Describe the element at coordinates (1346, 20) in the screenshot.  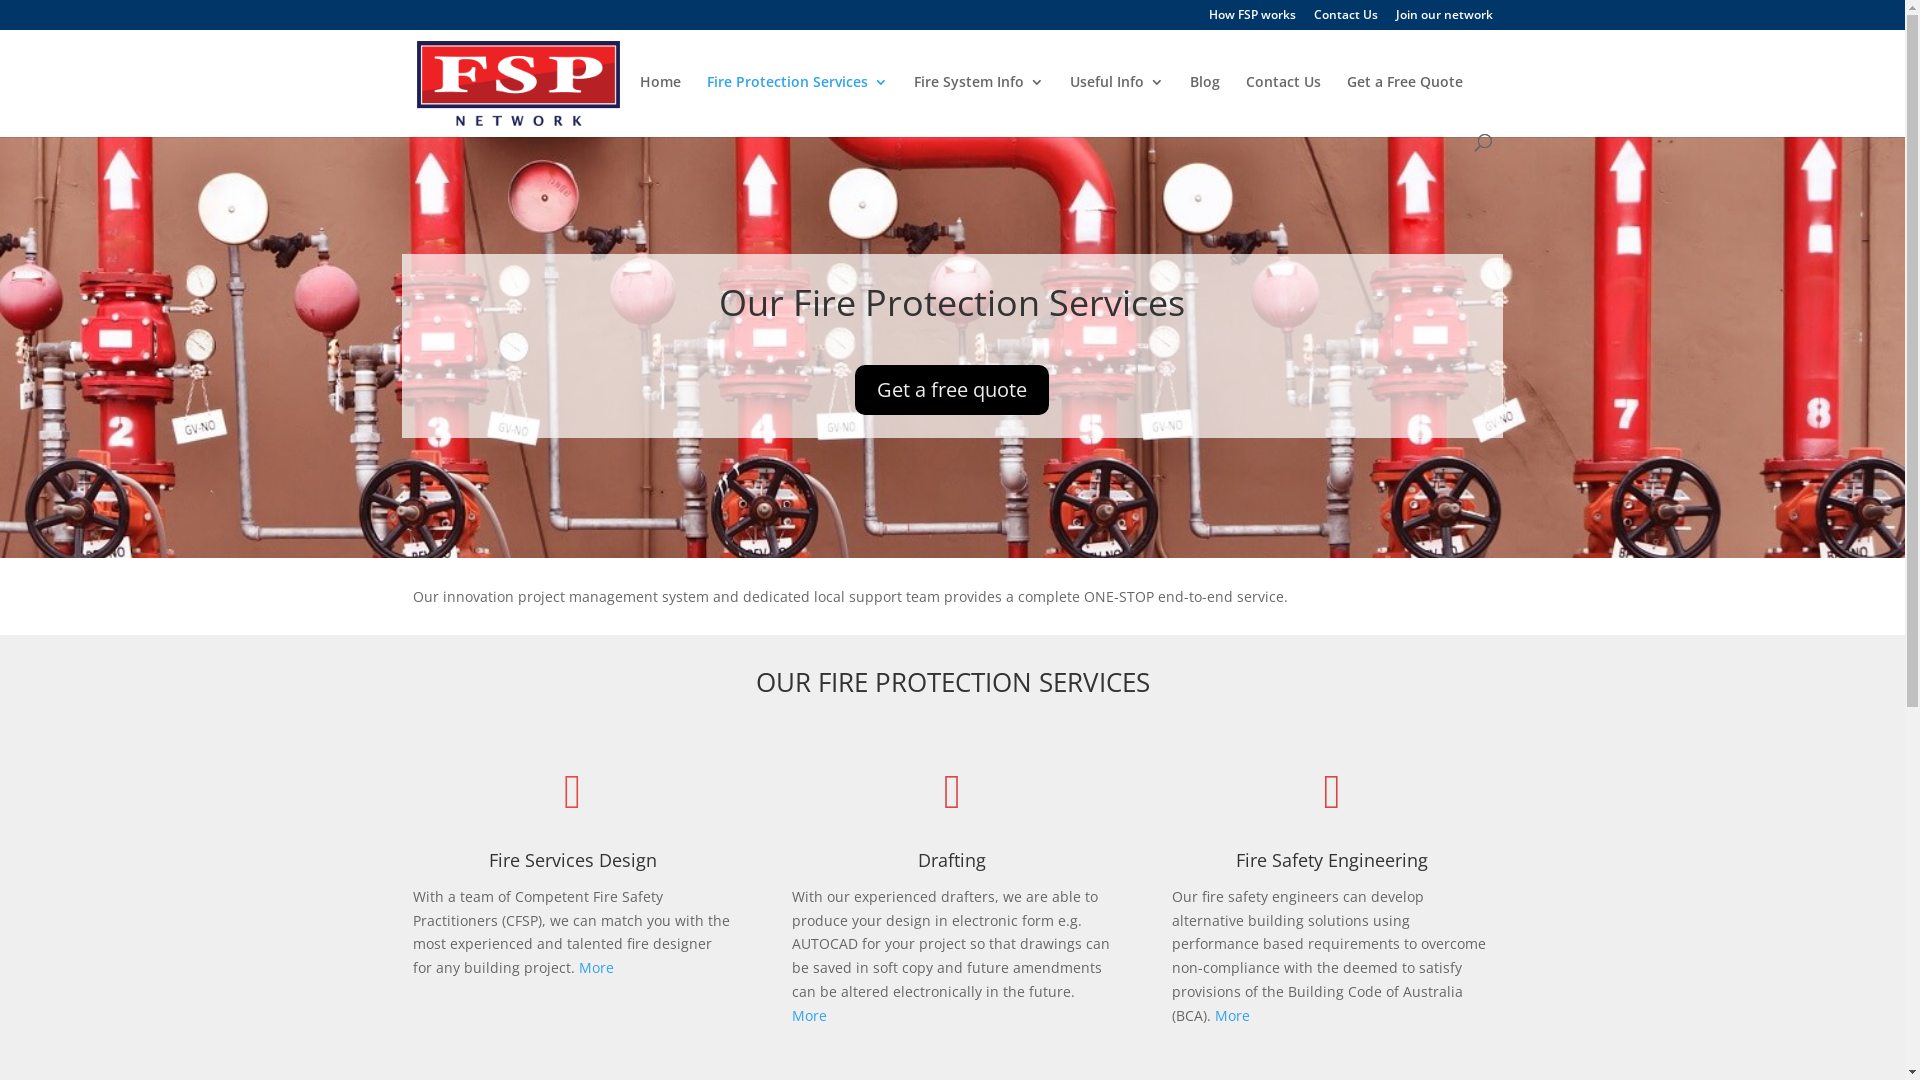
I see `Contact Us` at that location.